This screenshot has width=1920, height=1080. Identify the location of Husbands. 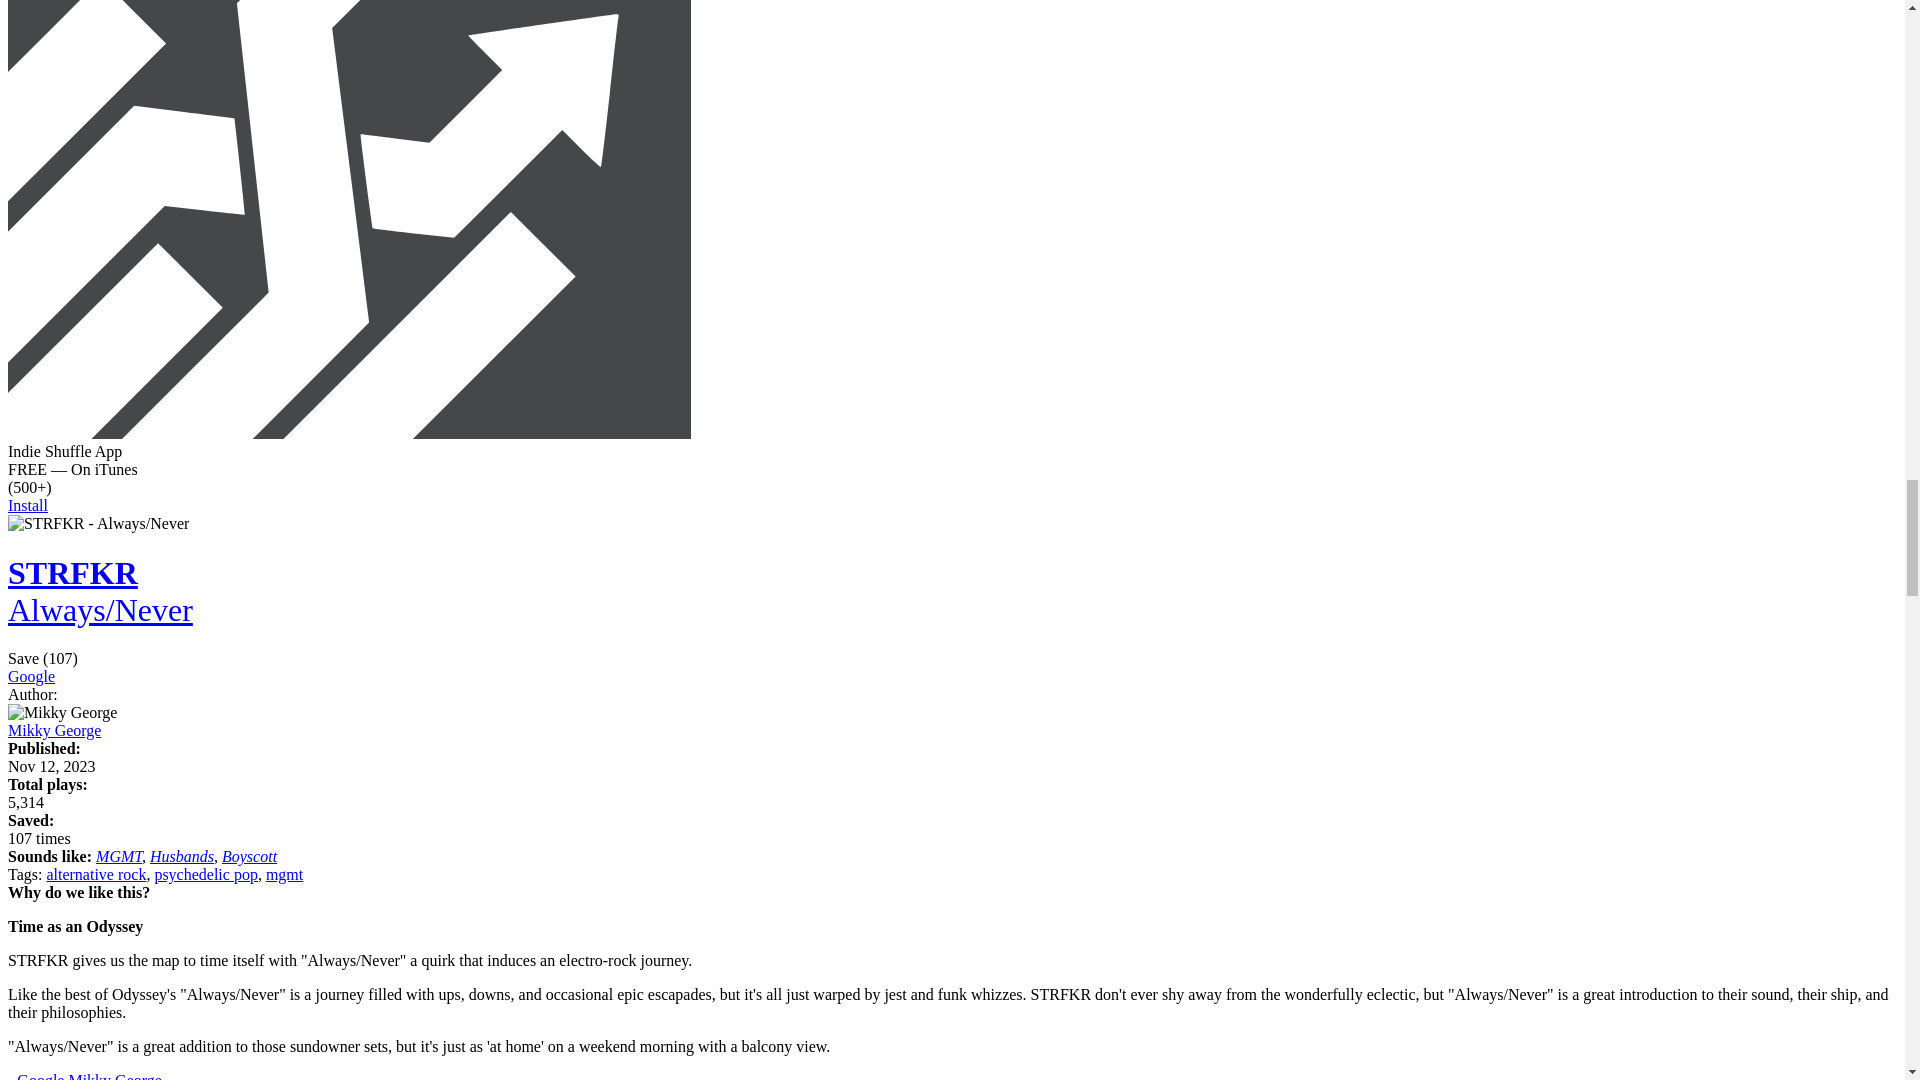
(181, 856).